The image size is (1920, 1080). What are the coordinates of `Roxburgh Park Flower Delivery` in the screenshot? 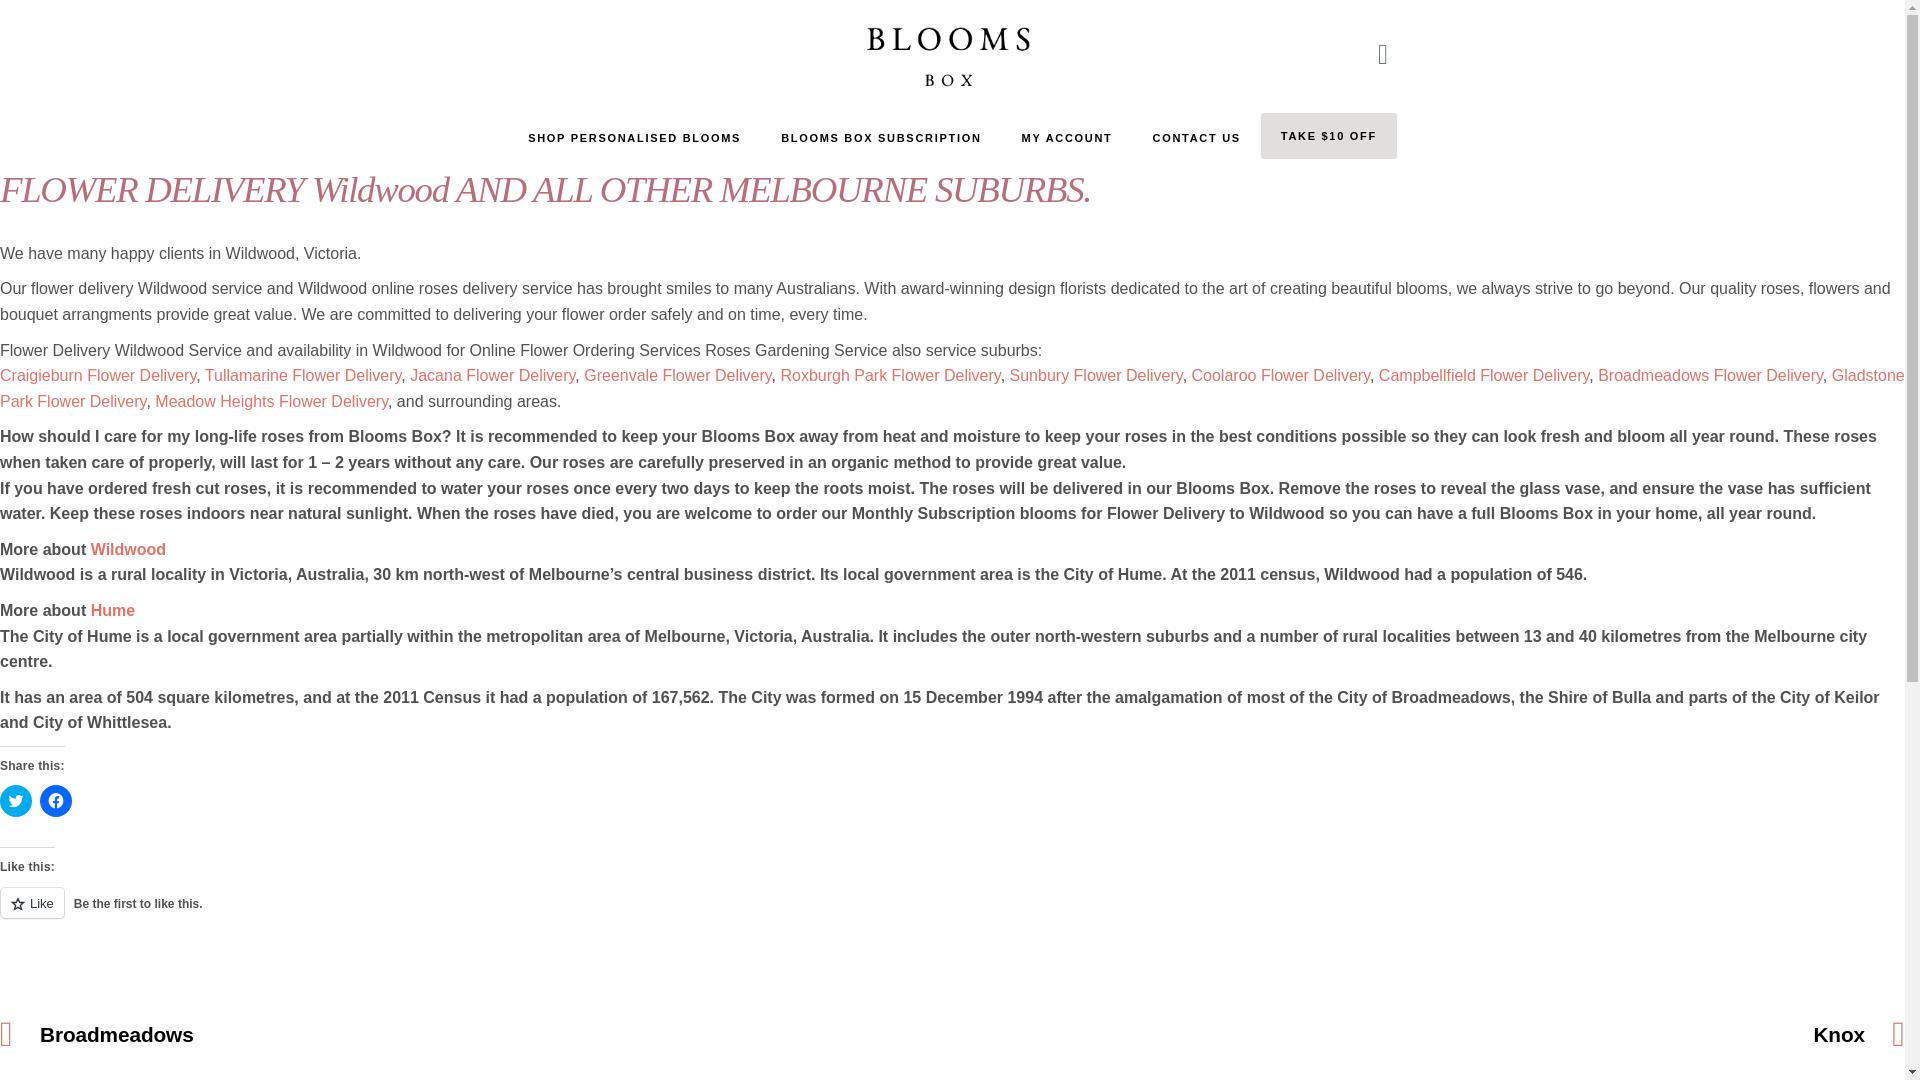 It's located at (890, 376).